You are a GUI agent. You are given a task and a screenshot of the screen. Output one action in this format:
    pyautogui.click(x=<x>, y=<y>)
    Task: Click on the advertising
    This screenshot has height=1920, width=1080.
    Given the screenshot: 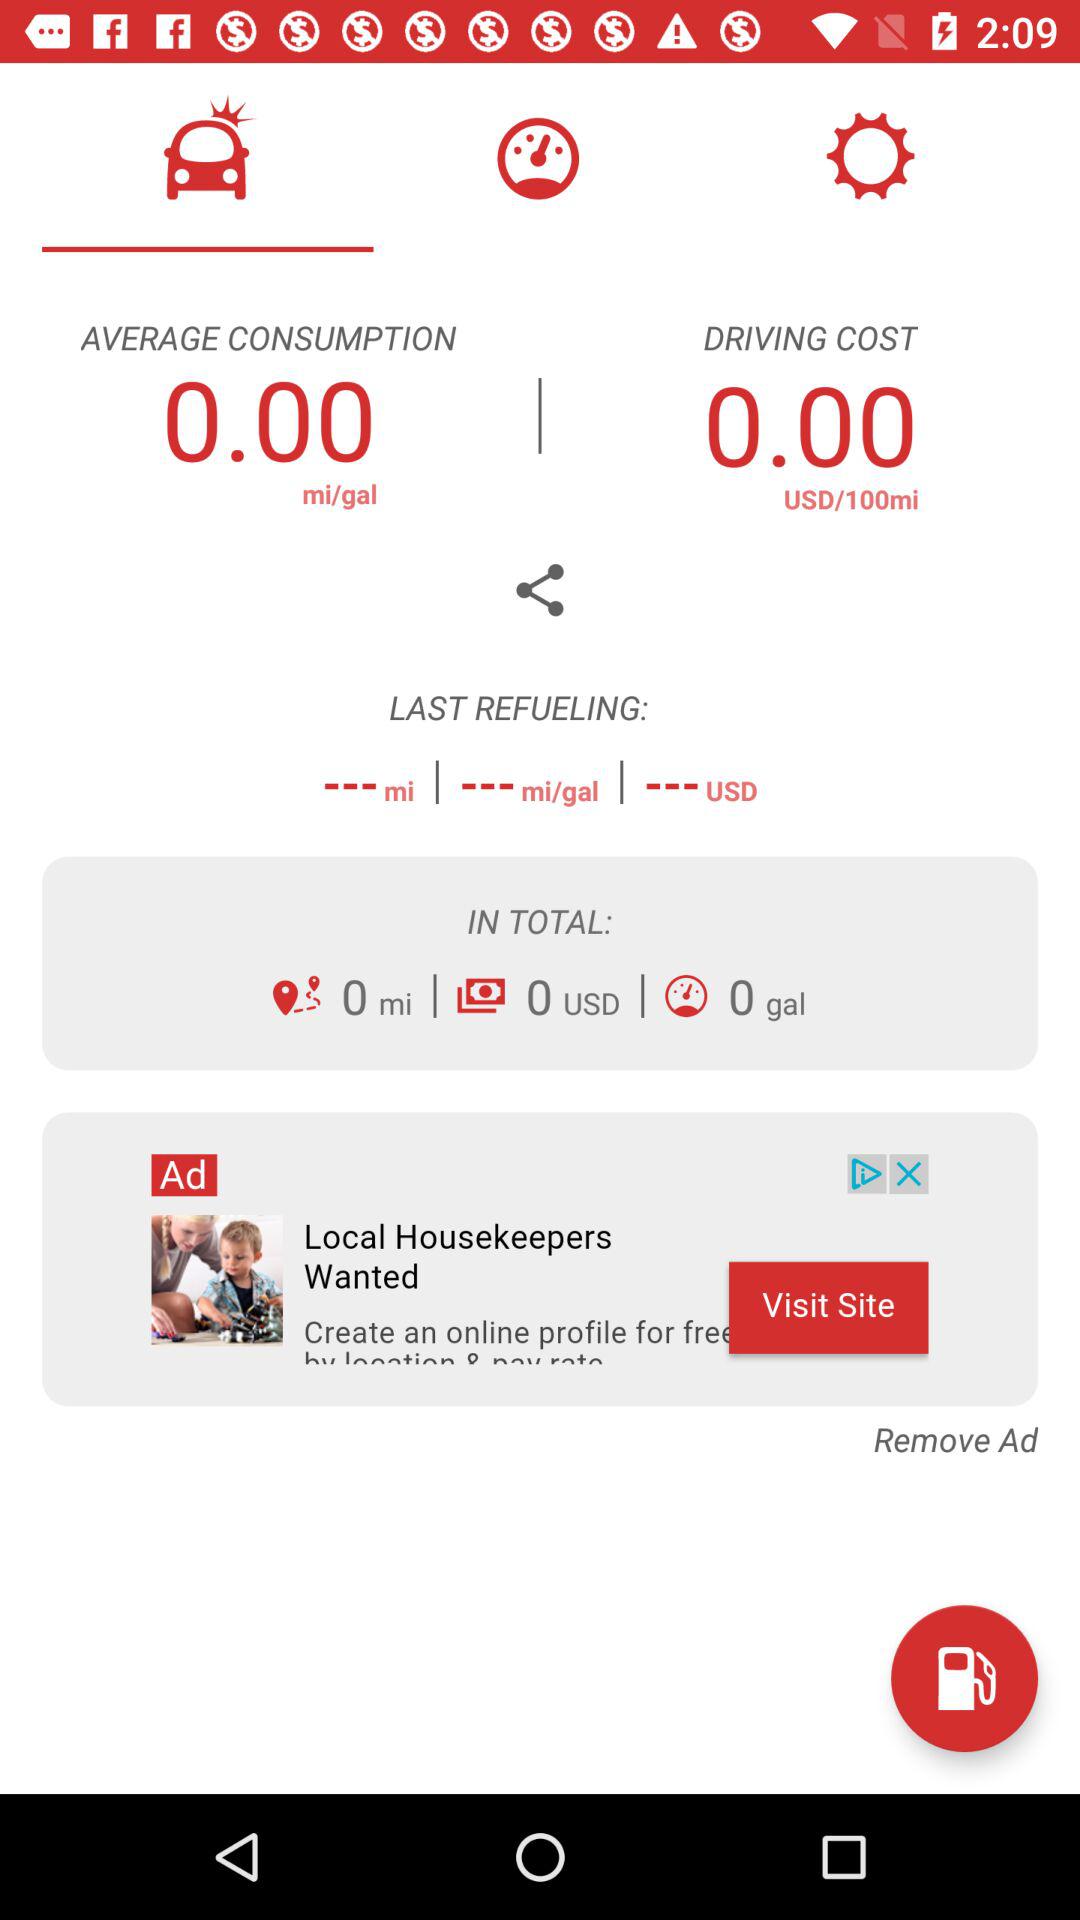 What is the action you would take?
    pyautogui.click(x=540, y=1259)
    